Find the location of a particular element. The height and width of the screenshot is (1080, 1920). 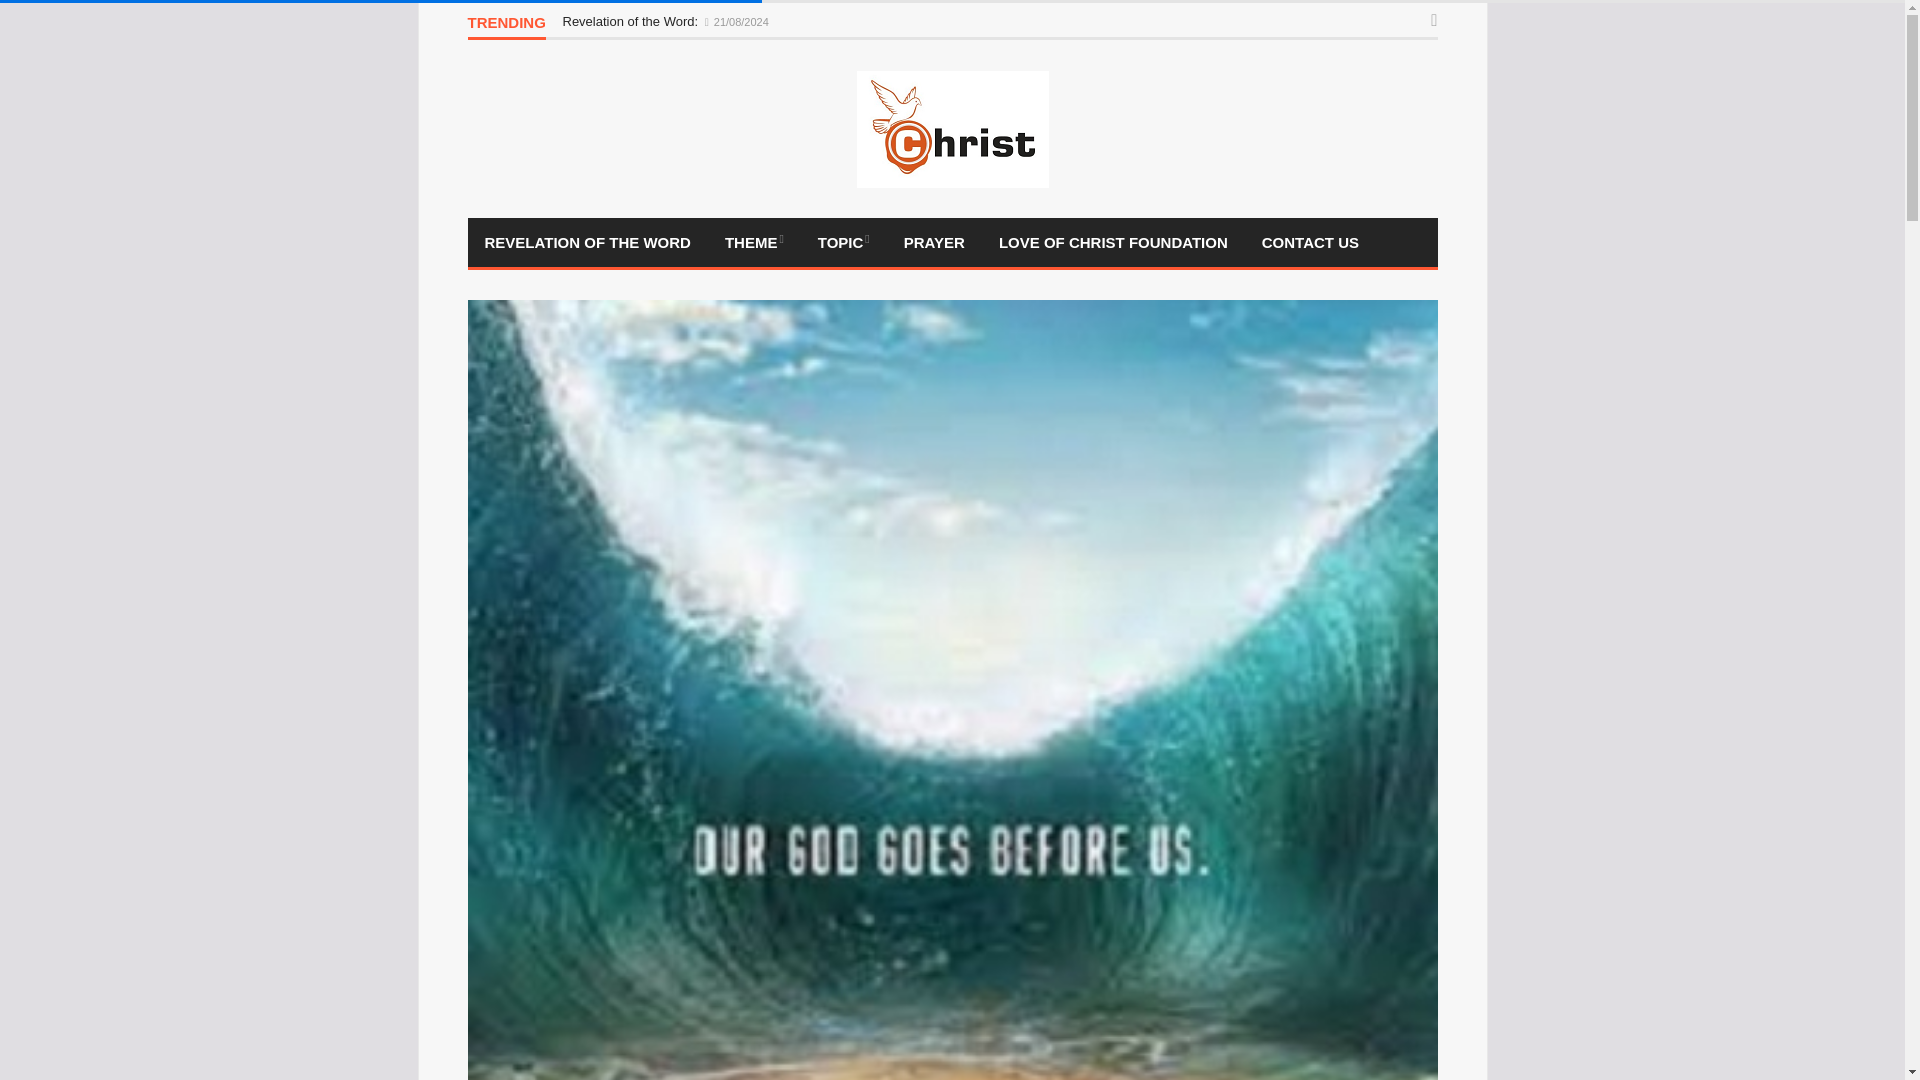

THEME is located at coordinates (754, 242).